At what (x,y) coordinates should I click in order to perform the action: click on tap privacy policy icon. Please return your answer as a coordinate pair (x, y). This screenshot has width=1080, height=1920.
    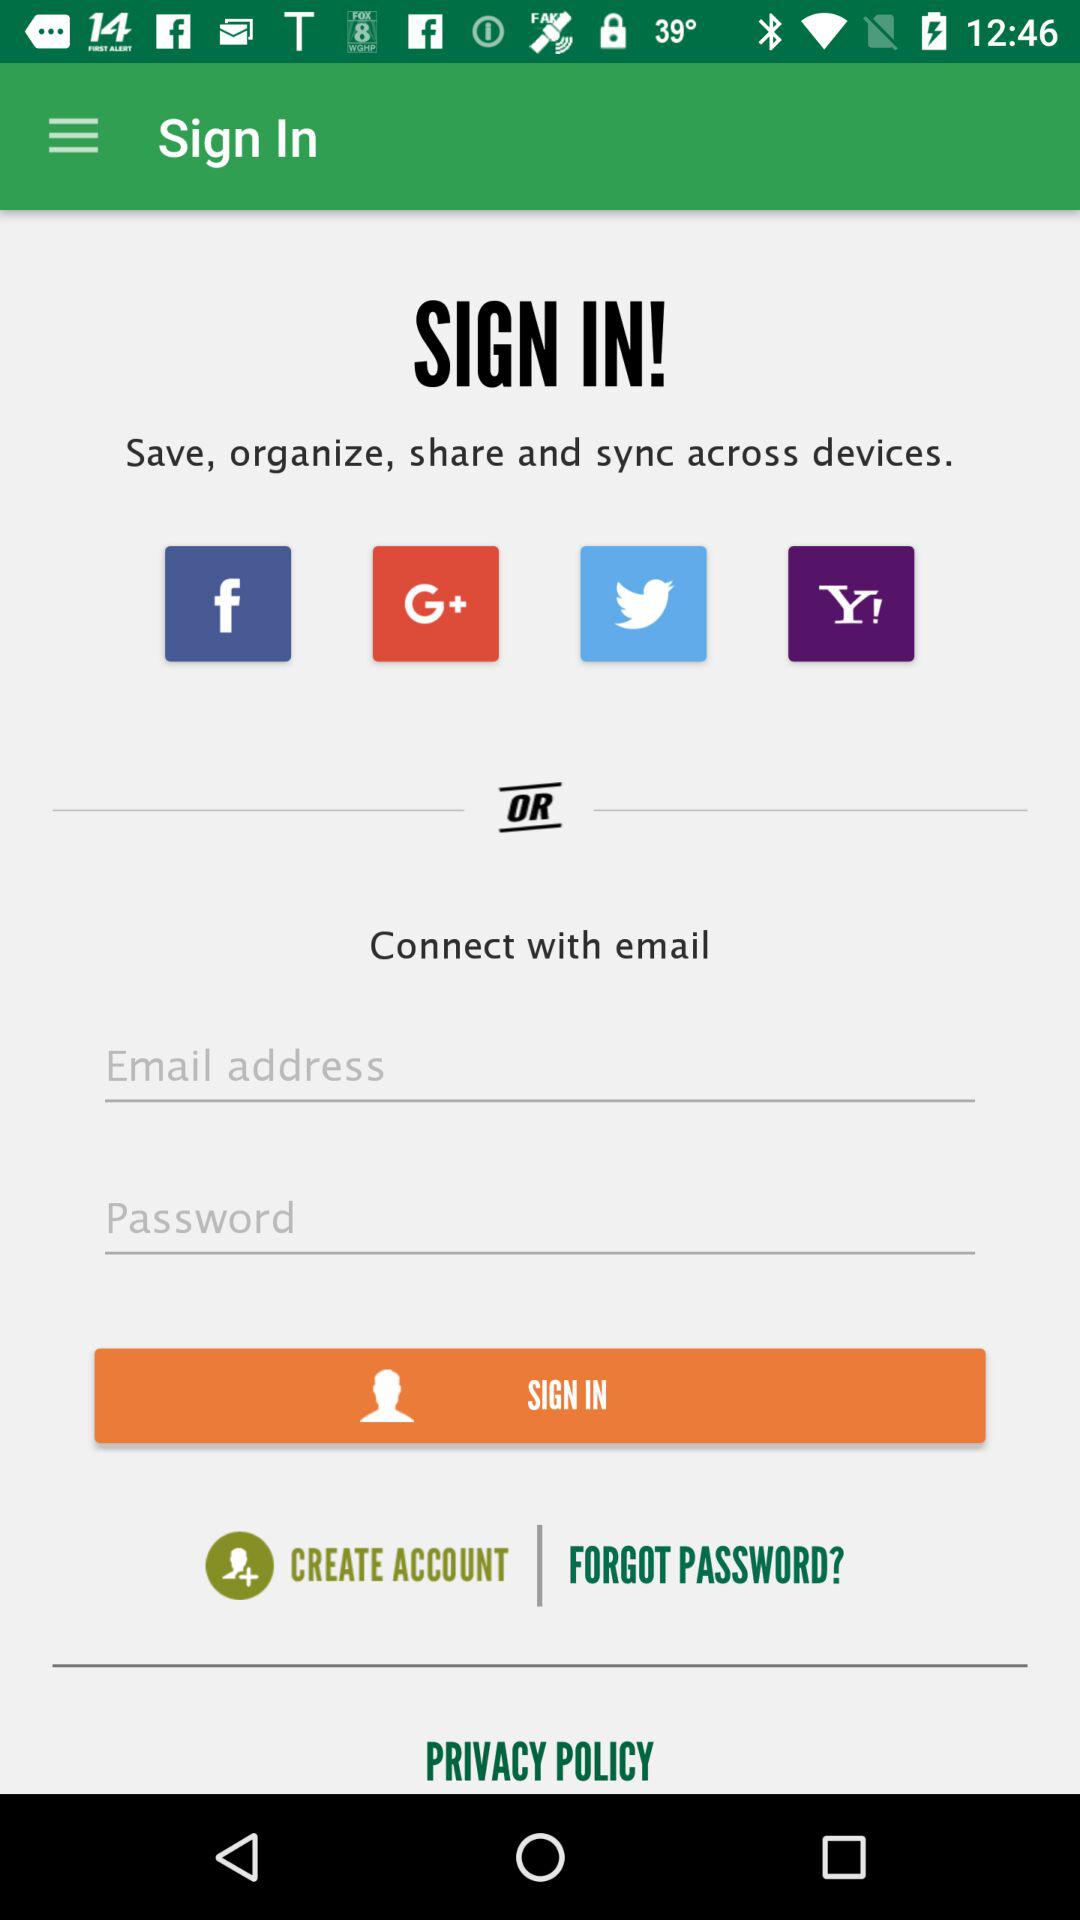
    Looking at the image, I should click on (540, 1756).